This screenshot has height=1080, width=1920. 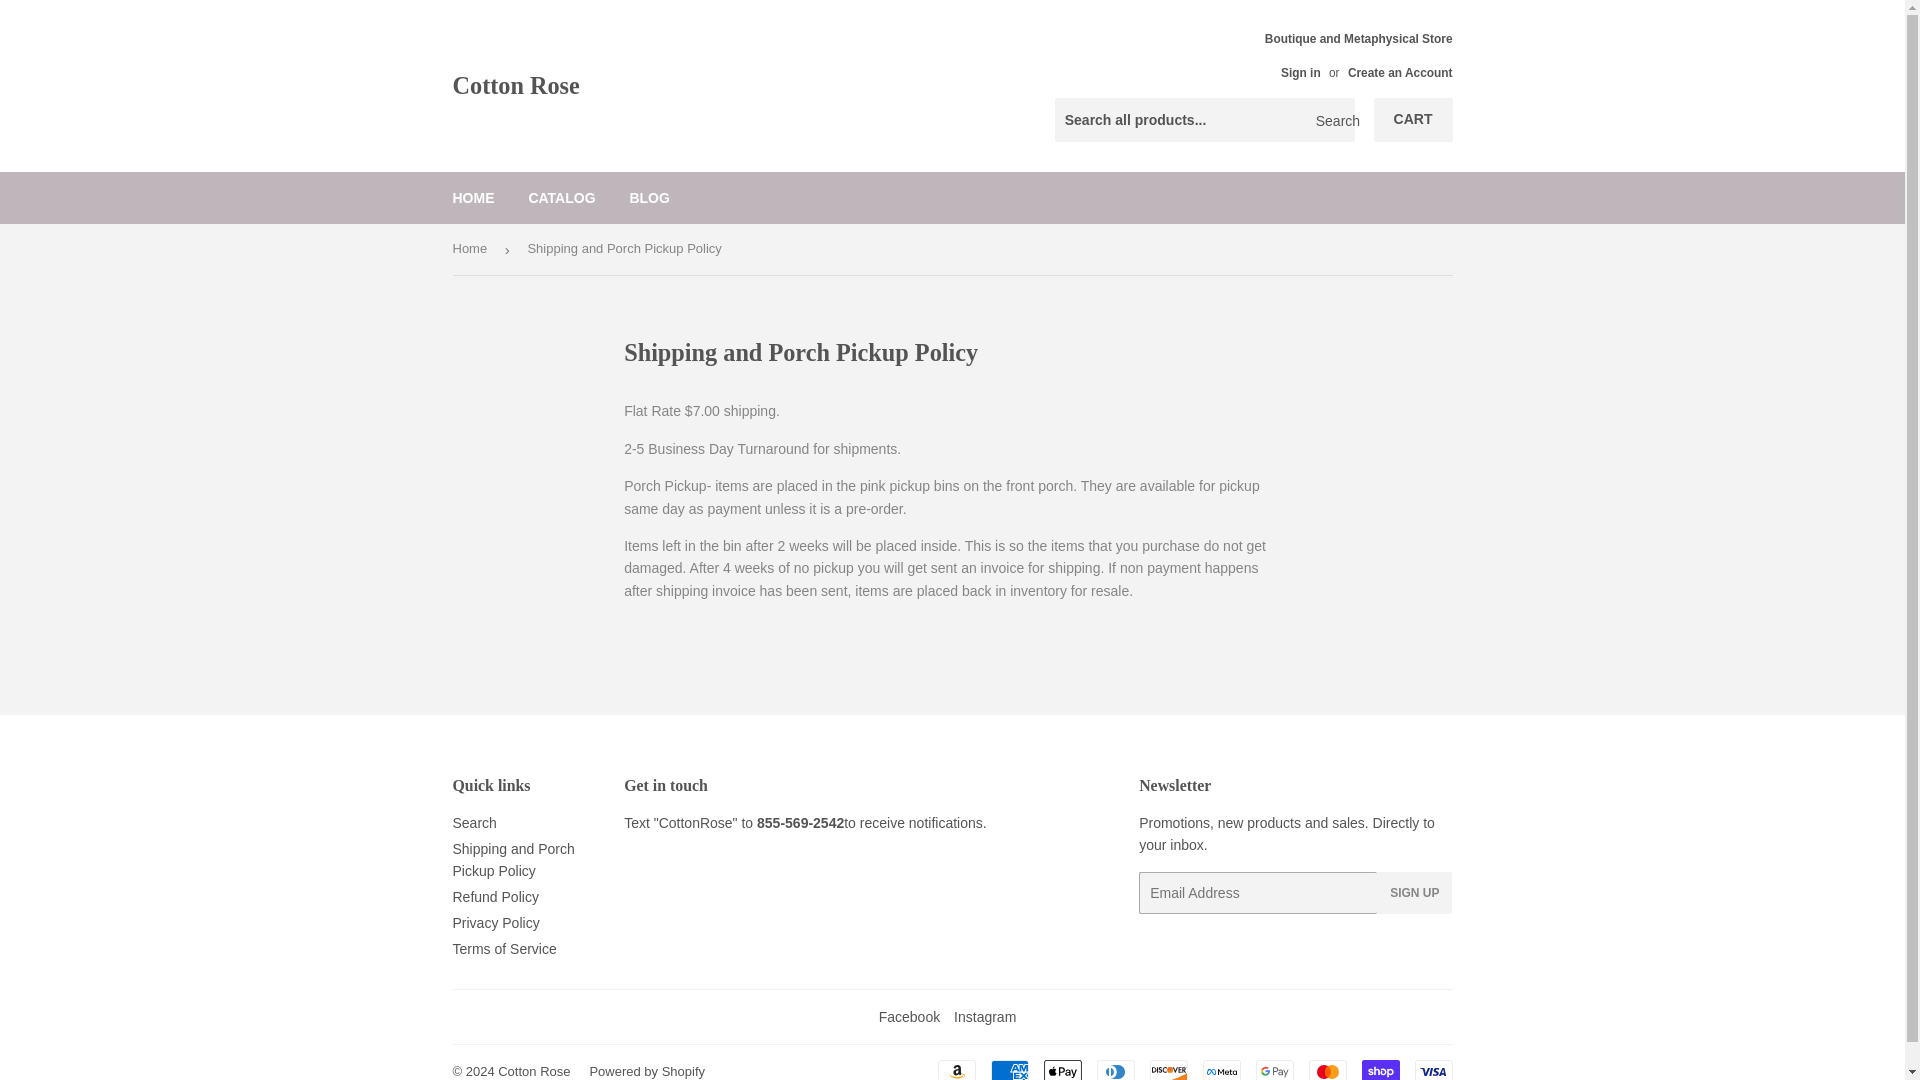 I want to click on Google Pay, so click(x=1274, y=1070).